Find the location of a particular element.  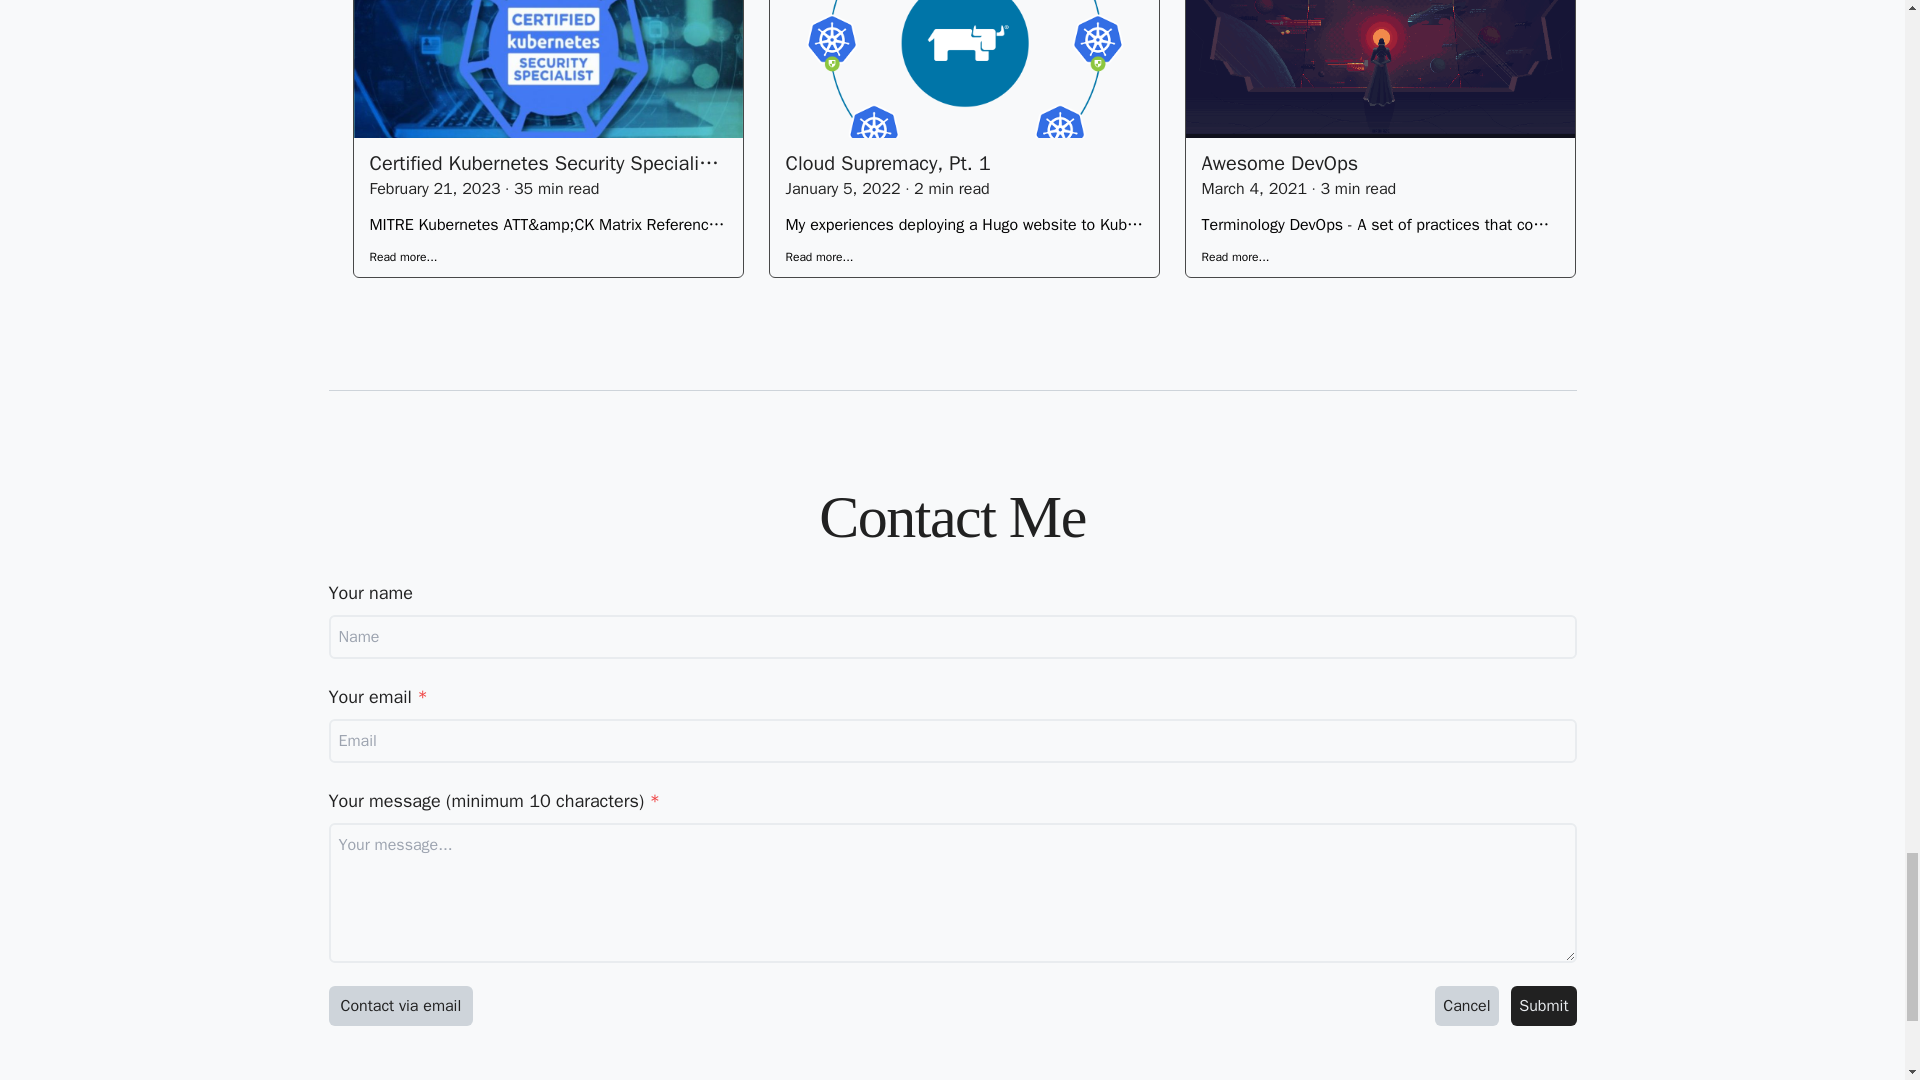

Submit is located at coordinates (1544, 1006).